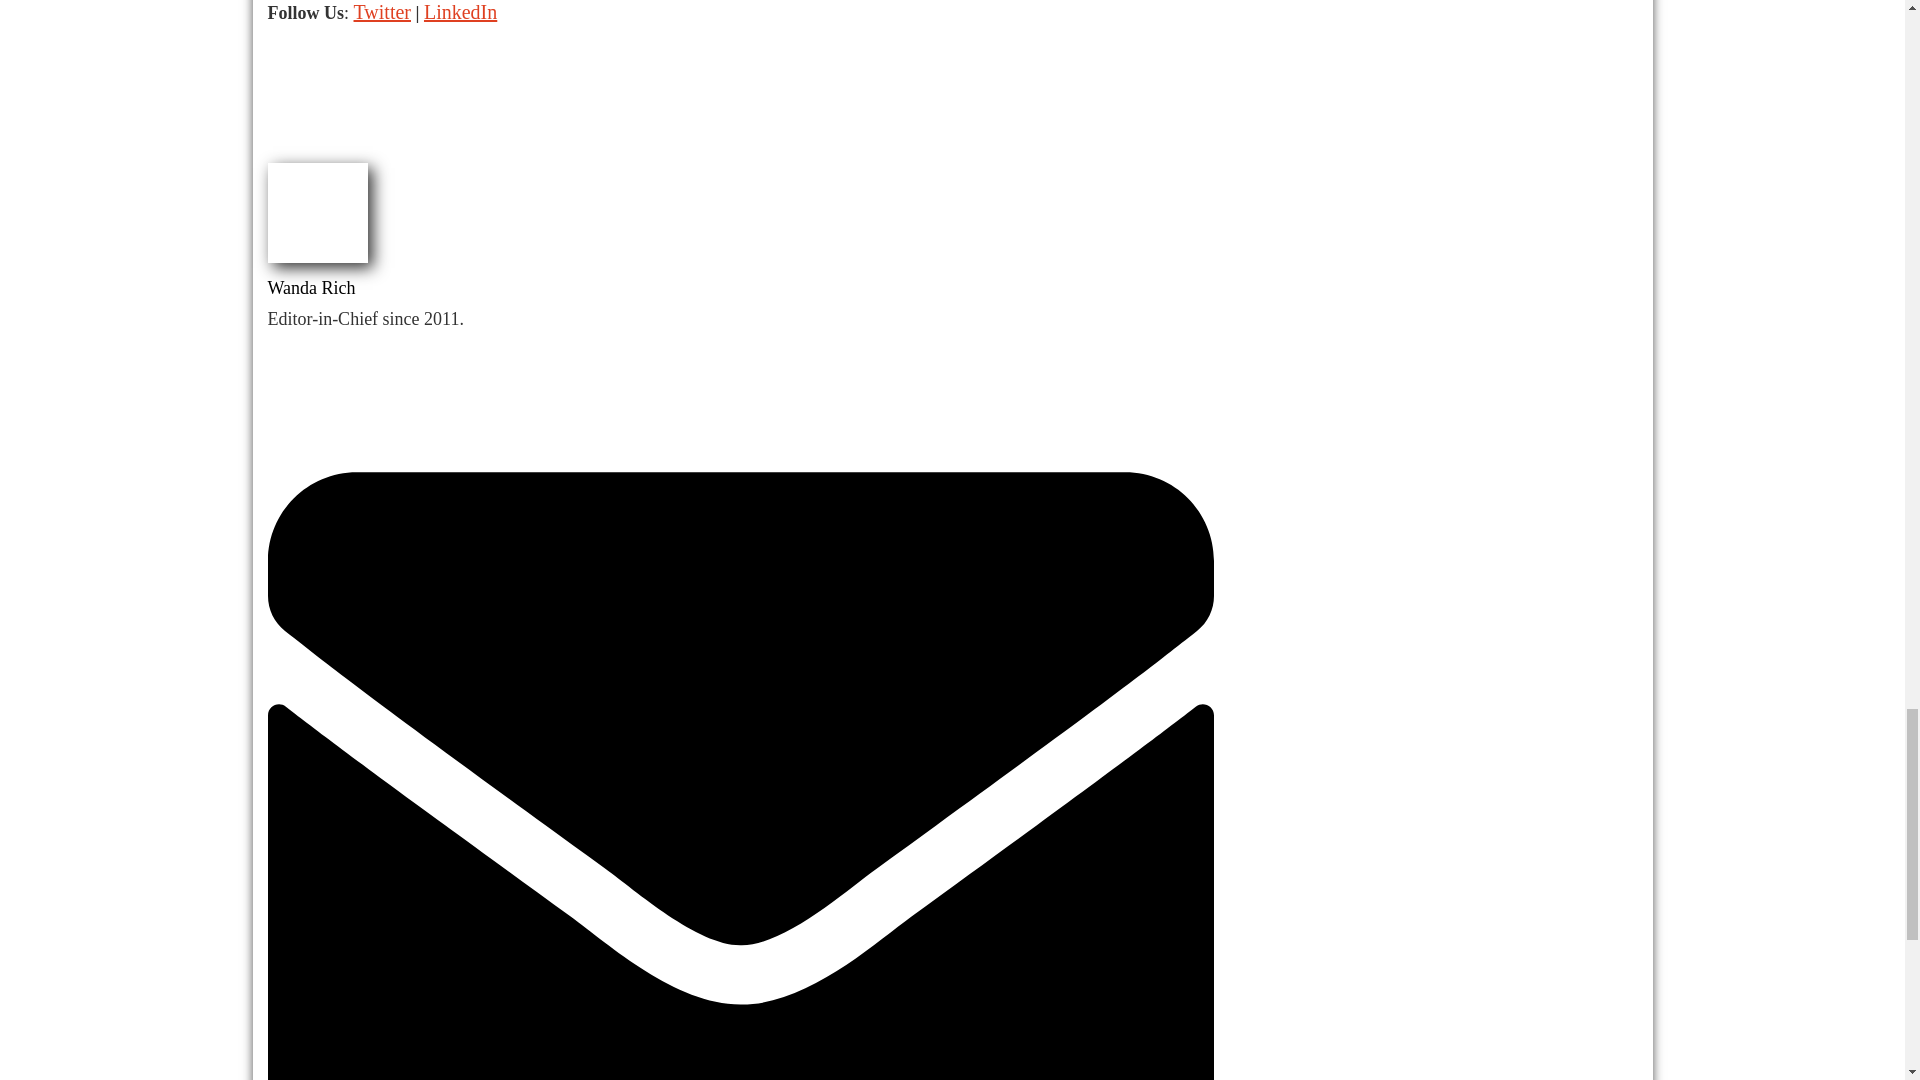  What do you see at coordinates (507, 132) in the screenshot?
I see `Share on Xing` at bounding box center [507, 132].